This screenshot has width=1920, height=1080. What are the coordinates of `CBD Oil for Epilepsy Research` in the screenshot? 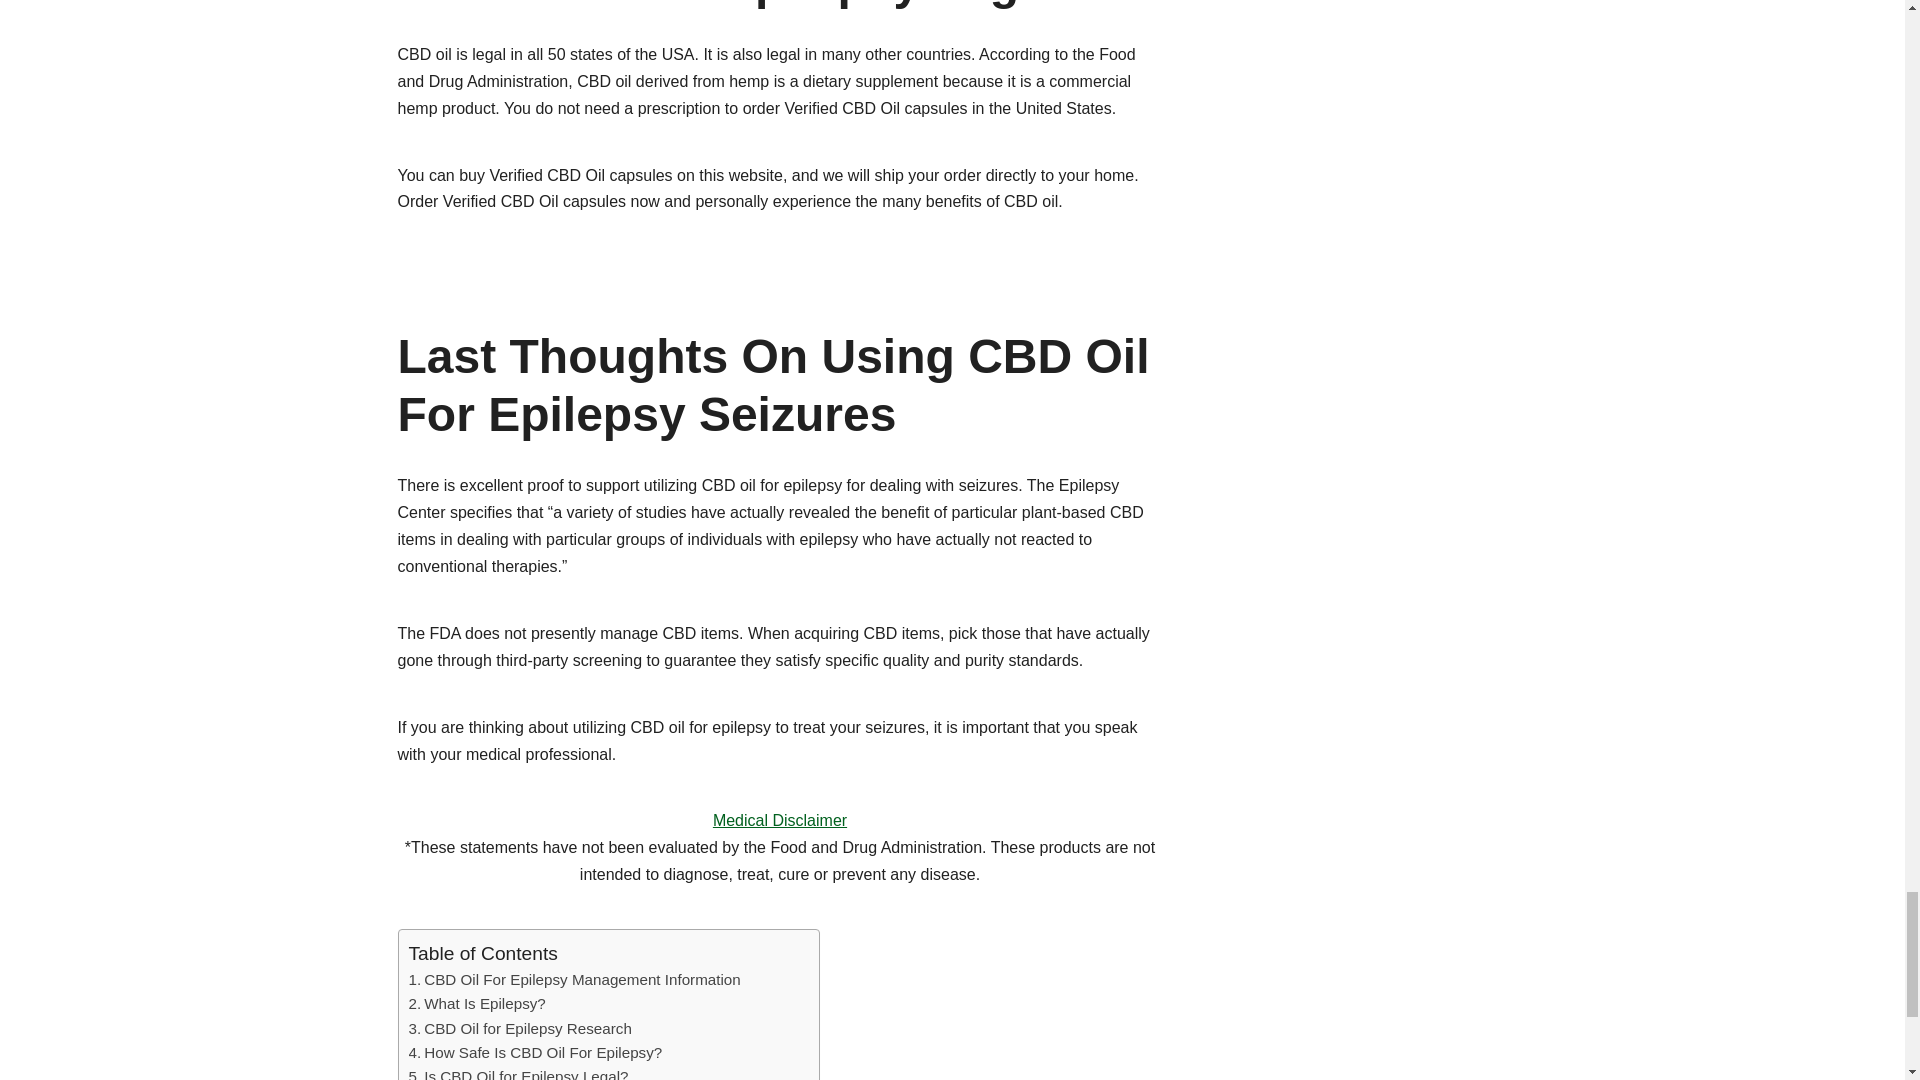 It's located at (519, 1029).